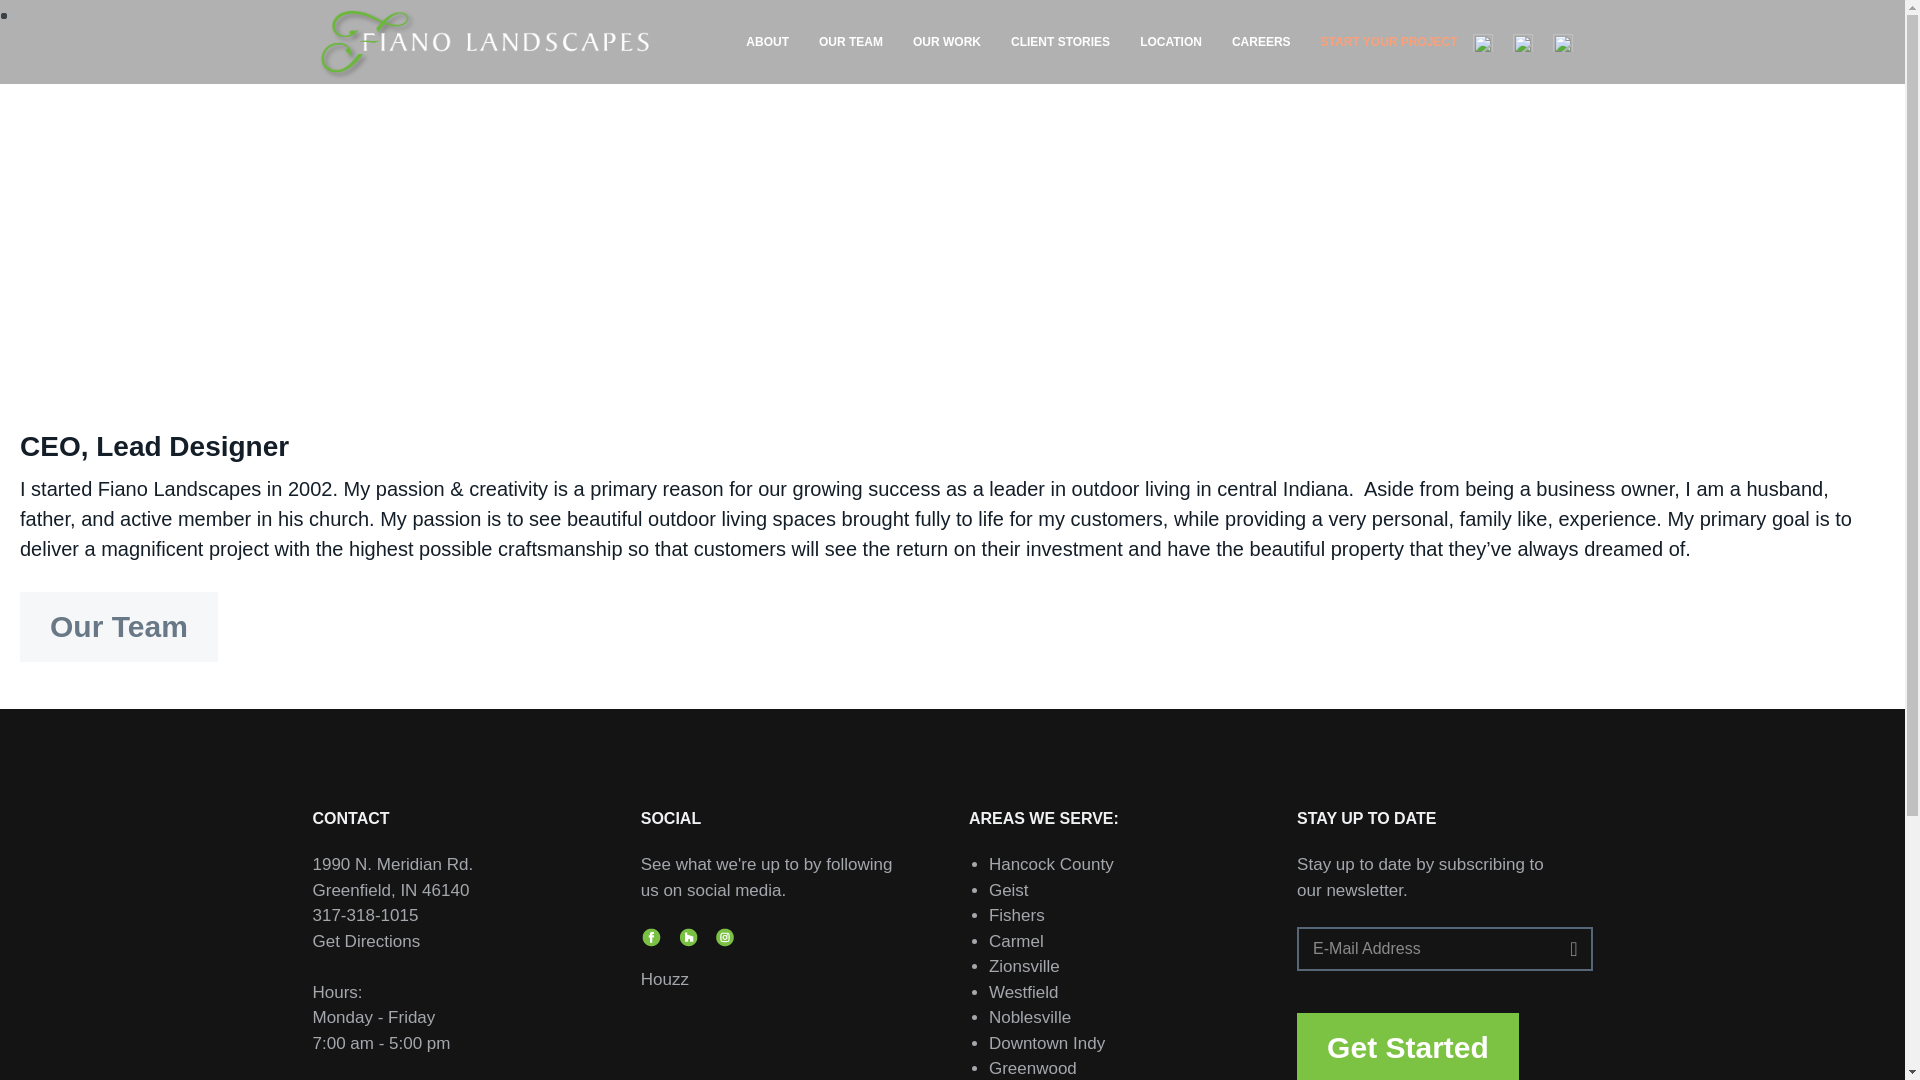 The height and width of the screenshot is (1080, 1920). What do you see at coordinates (947, 42) in the screenshot?
I see `OUR WORK` at bounding box center [947, 42].